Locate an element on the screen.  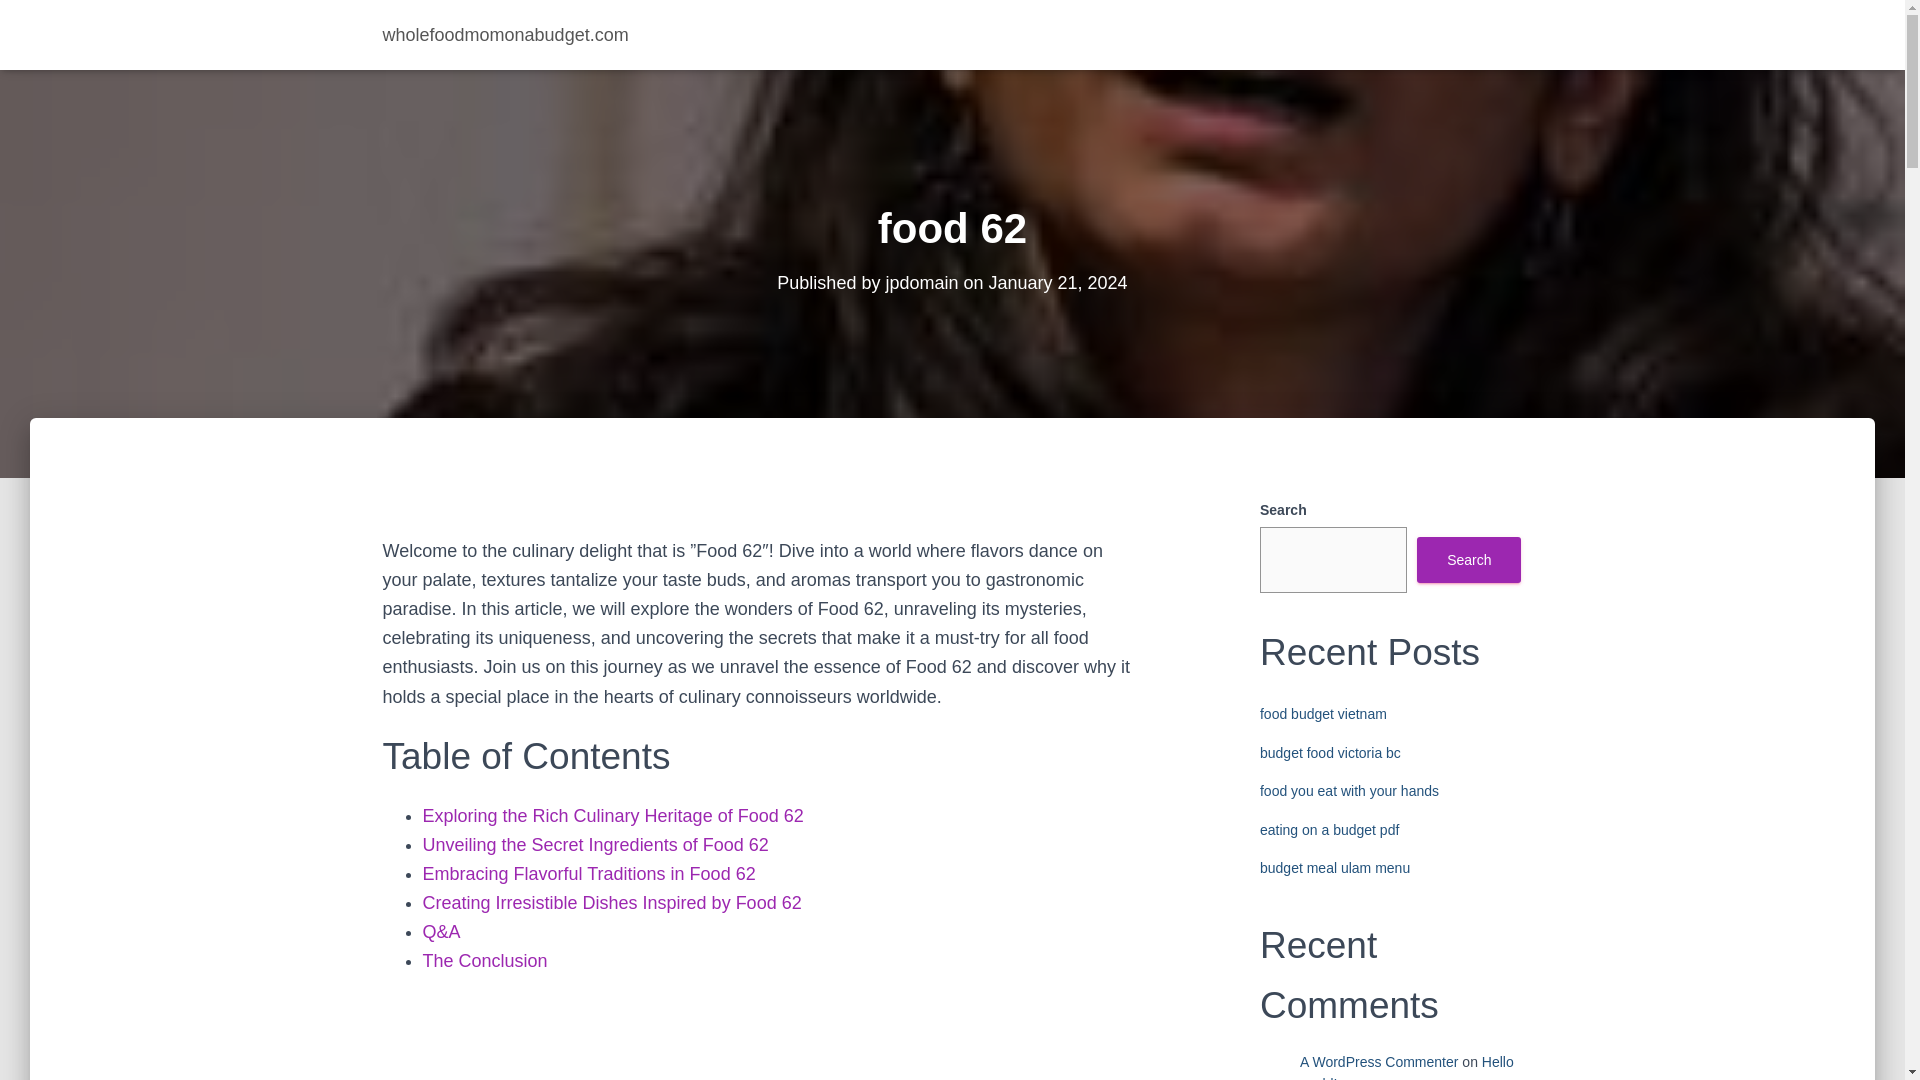
food you eat with your hands is located at coordinates (1348, 791).